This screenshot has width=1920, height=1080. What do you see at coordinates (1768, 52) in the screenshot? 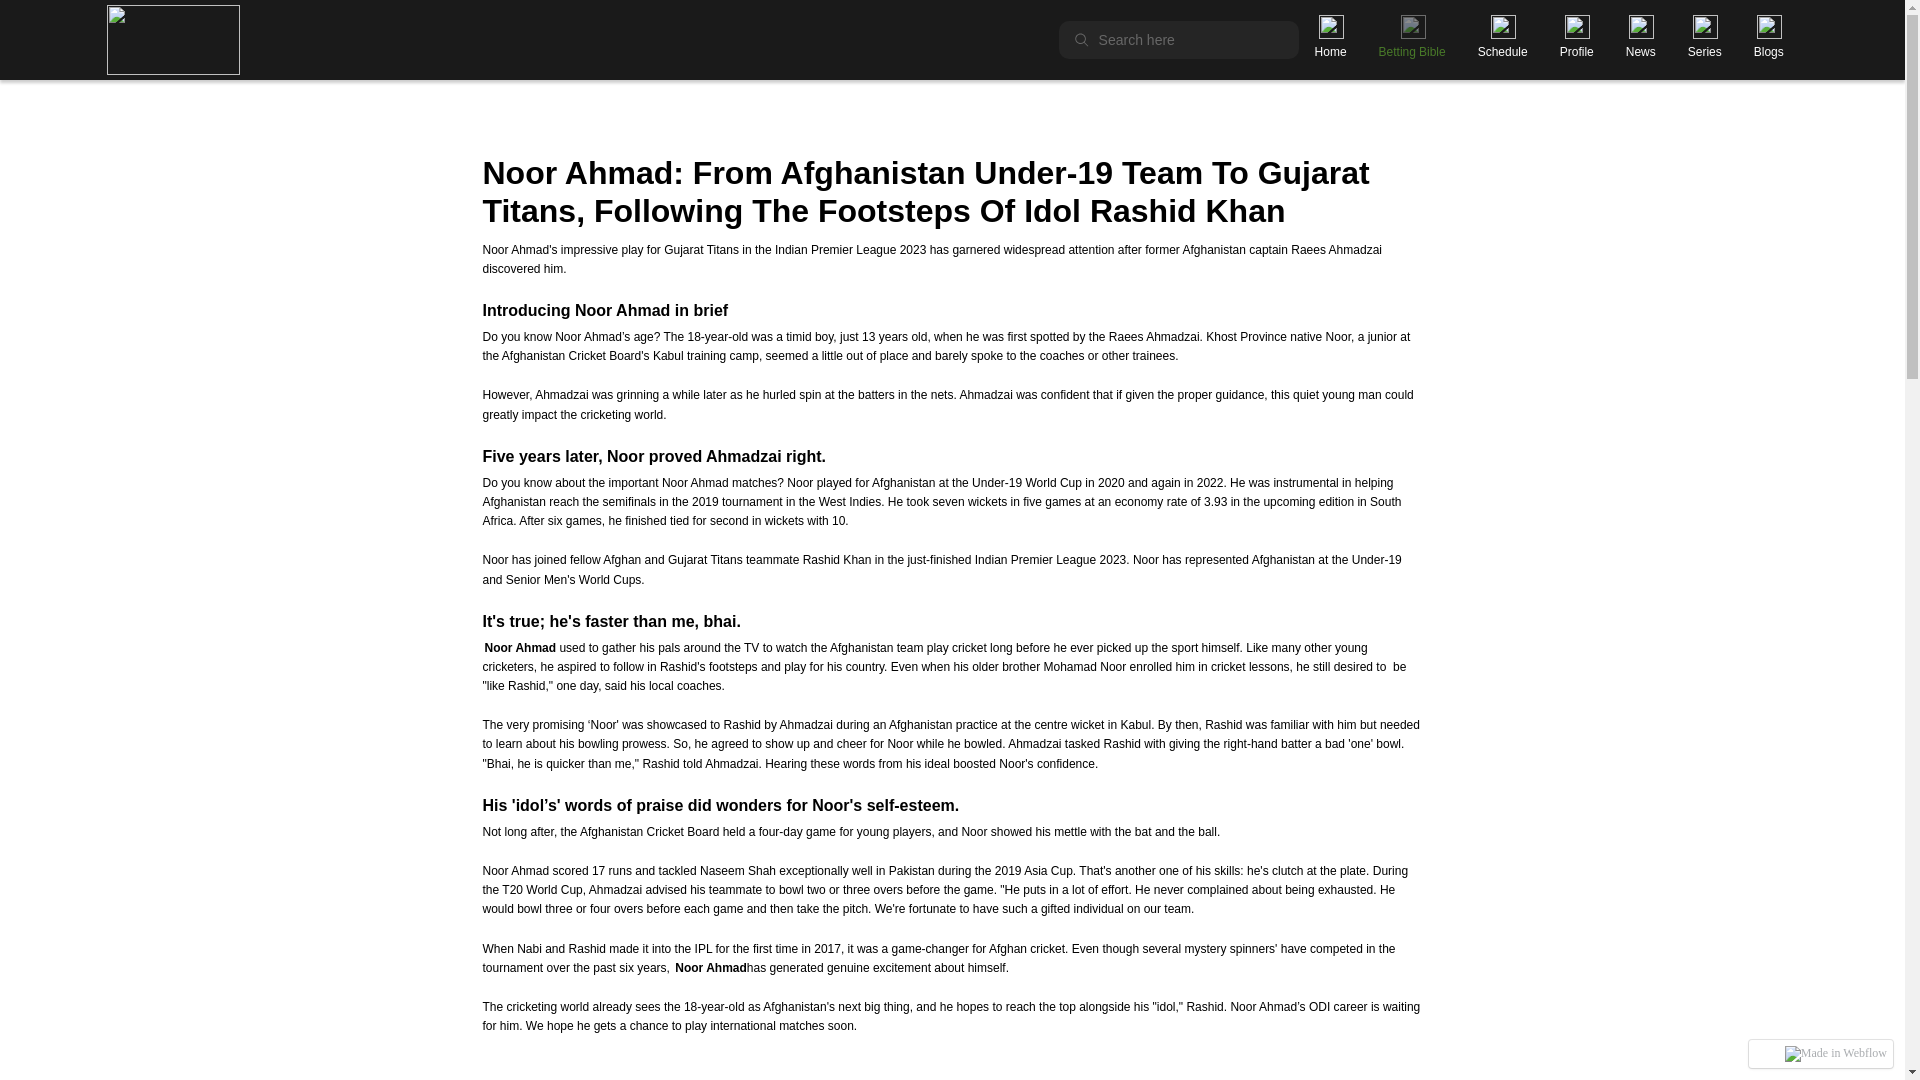
I see `Blogs` at bounding box center [1768, 52].